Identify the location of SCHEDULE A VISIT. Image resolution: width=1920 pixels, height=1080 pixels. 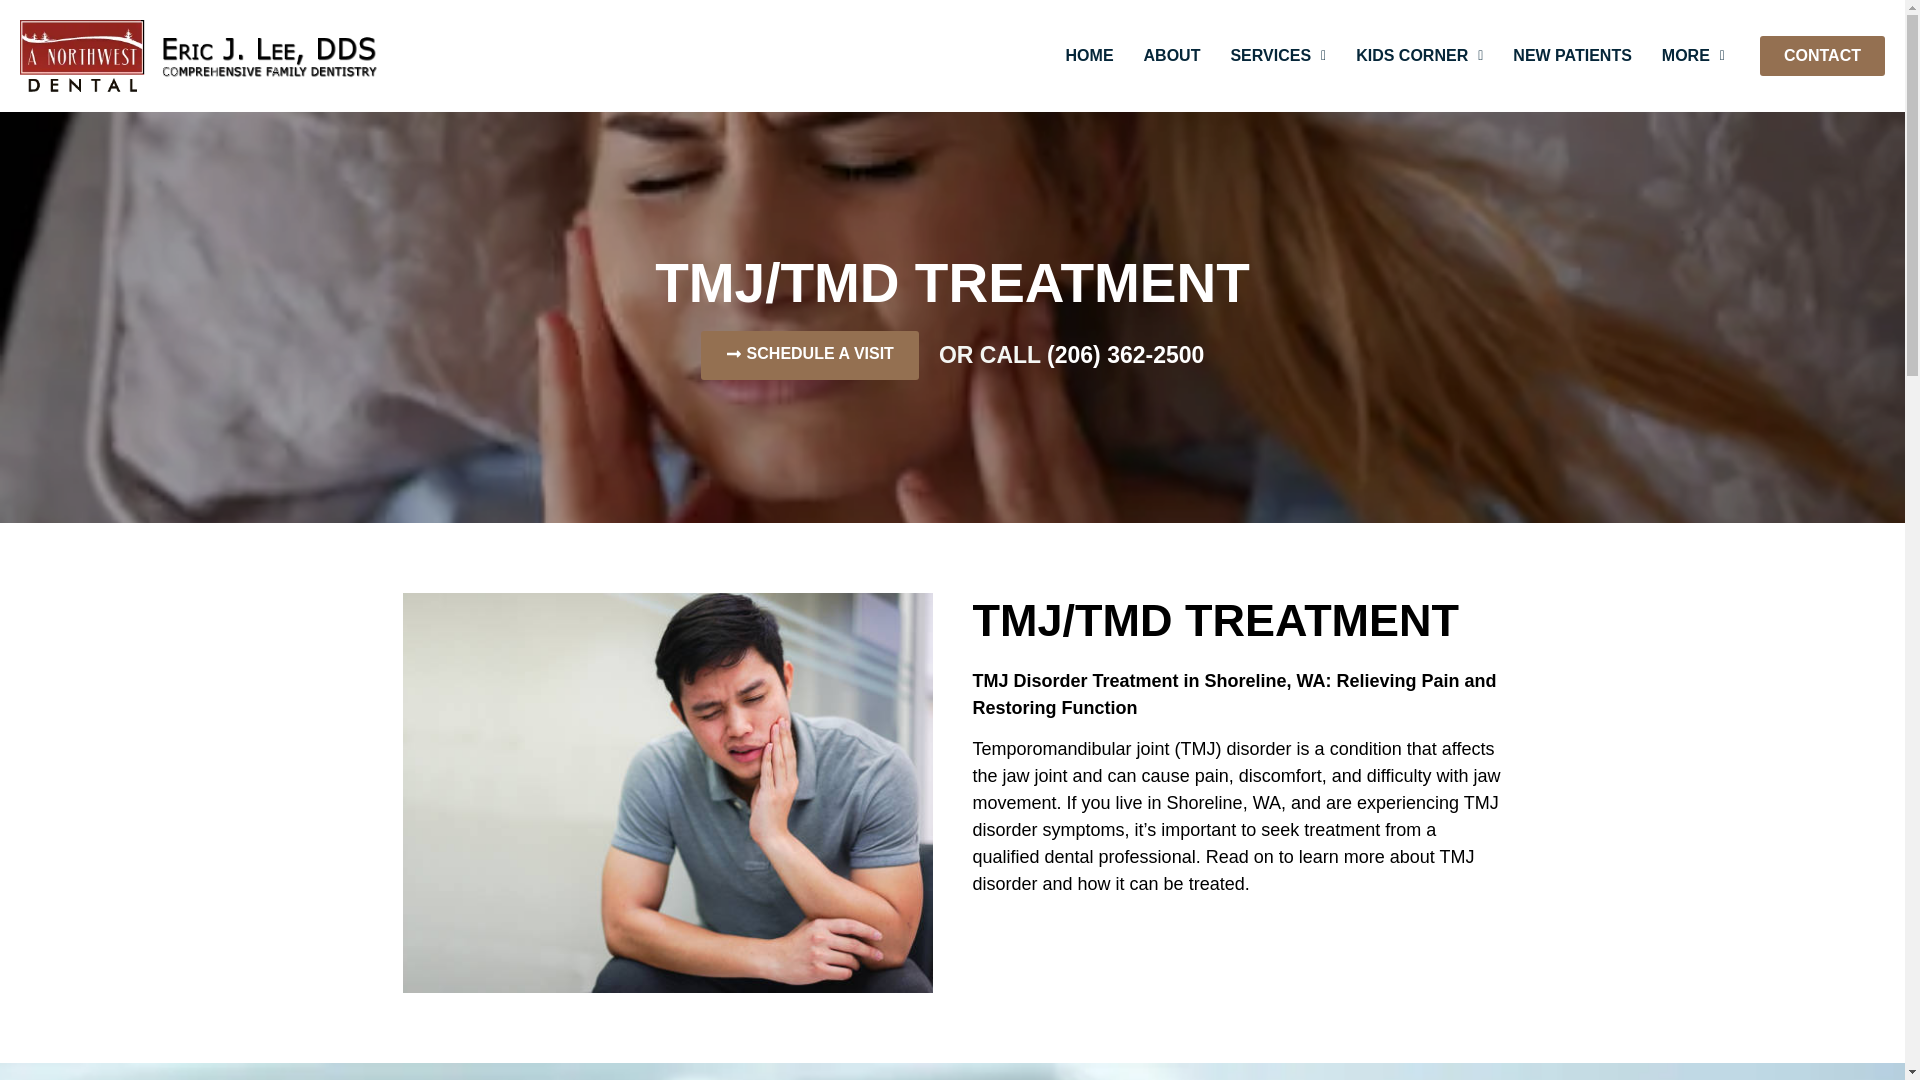
(810, 355).